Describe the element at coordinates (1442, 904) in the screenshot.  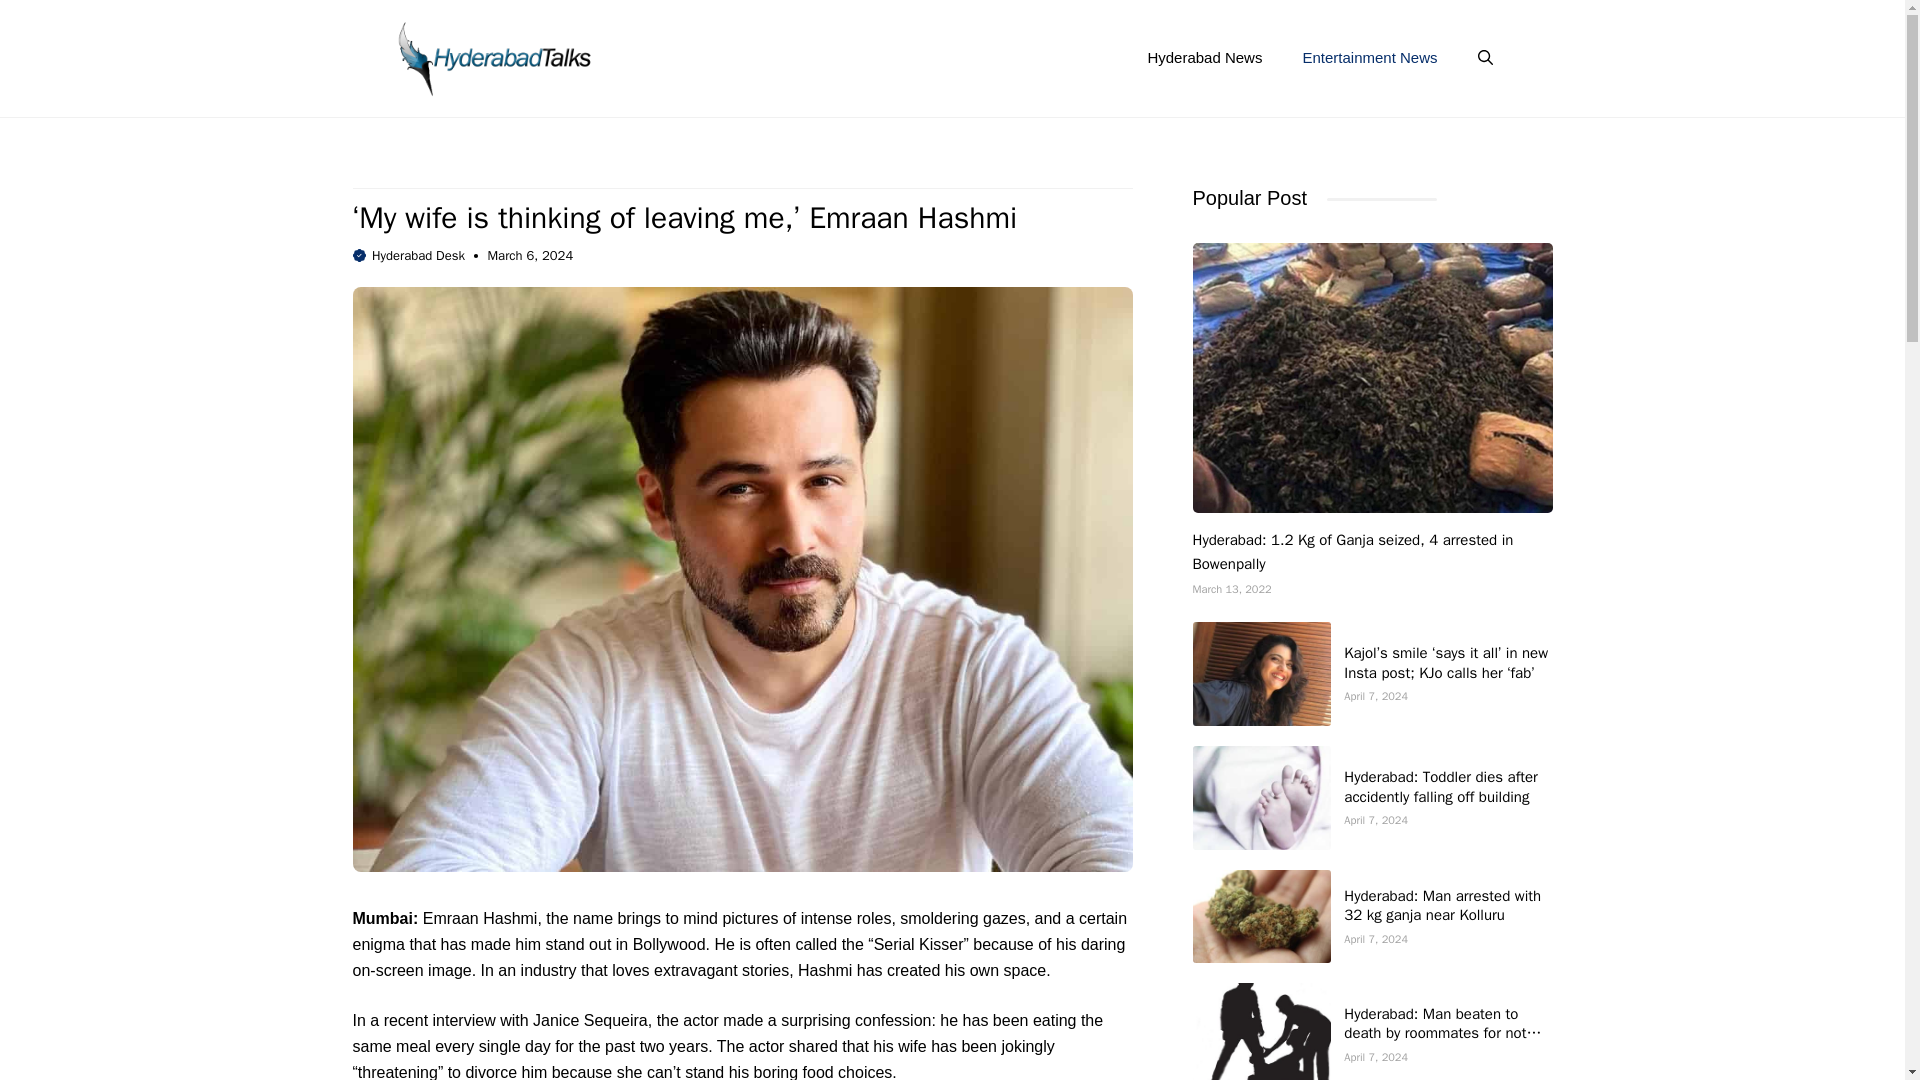
I see `Hyderabad: Man arrested with 32 kg ganja near Kolluru` at that location.